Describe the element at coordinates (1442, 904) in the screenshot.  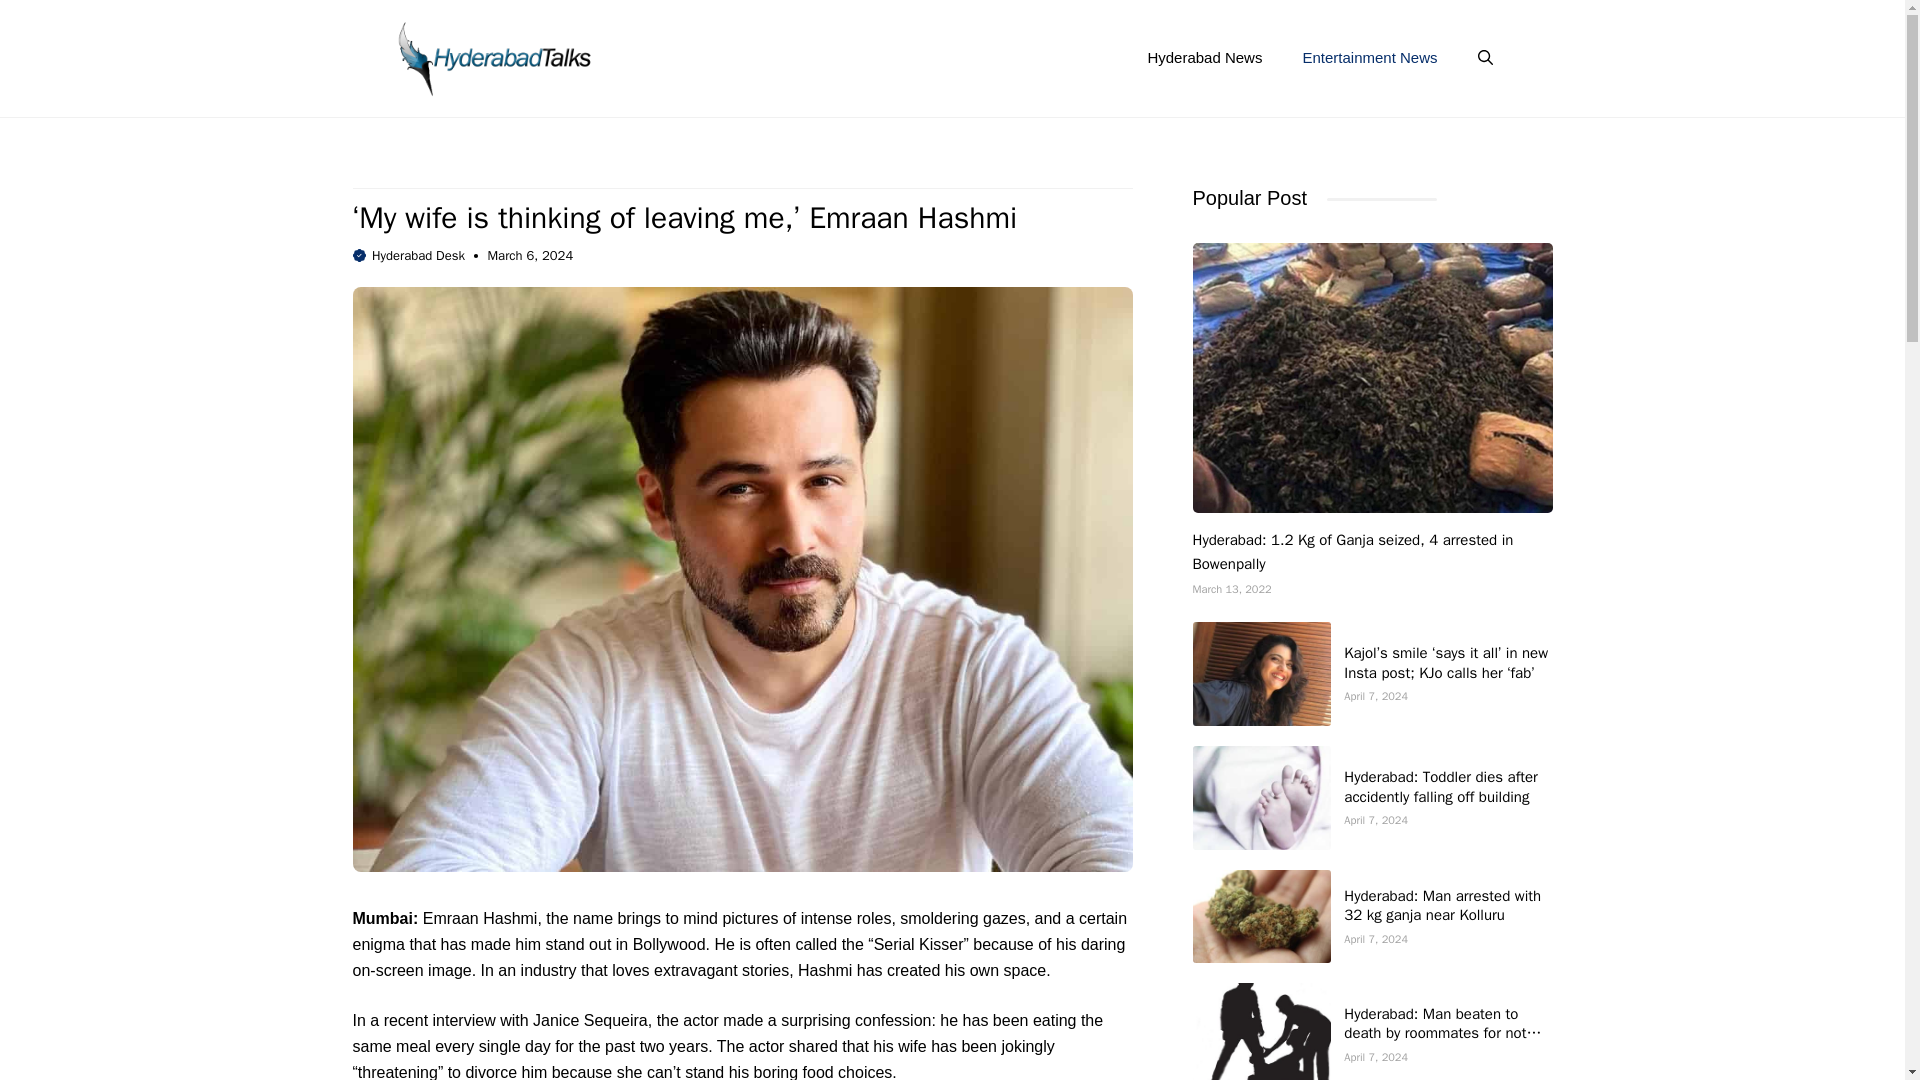
I see `Hyderabad: Man arrested with 32 kg ganja near Kolluru` at that location.